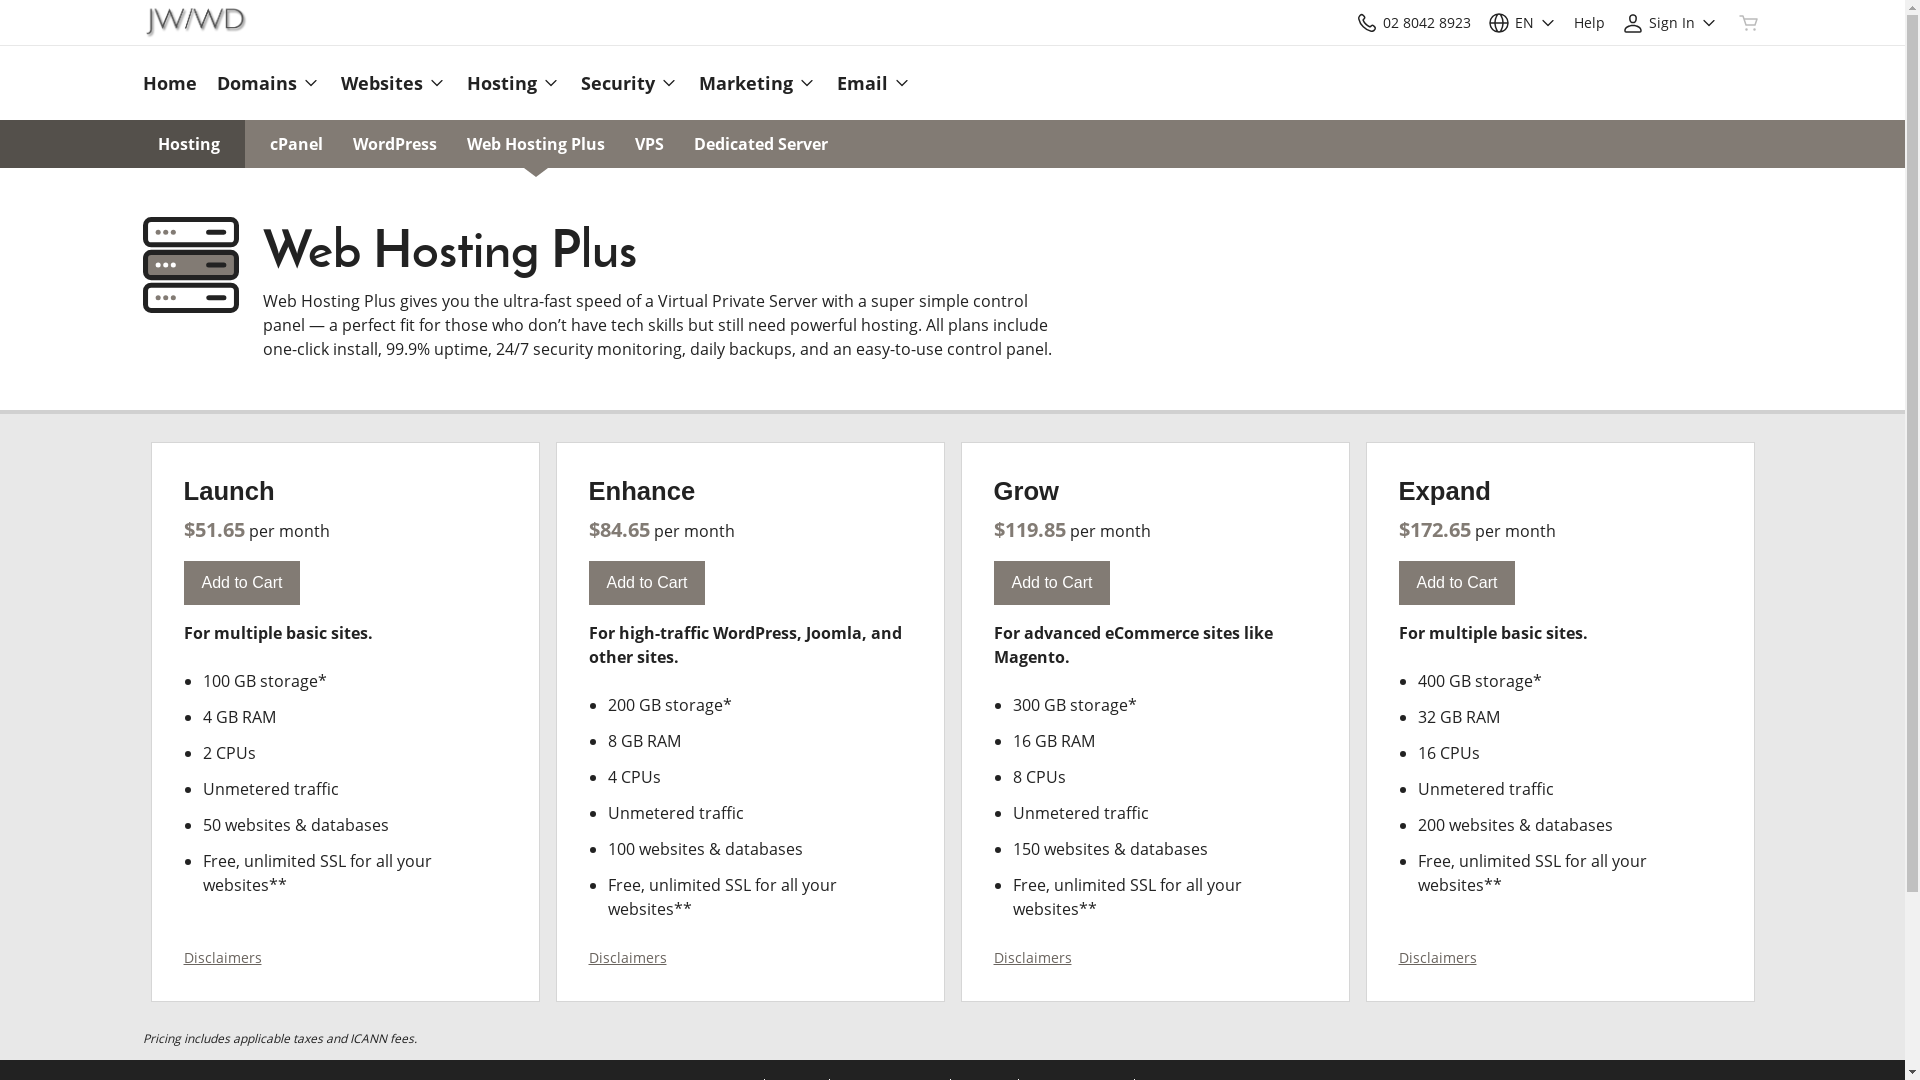  What do you see at coordinates (223, 958) in the screenshot?
I see `Disclaimers` at bounding box center [223, 958].